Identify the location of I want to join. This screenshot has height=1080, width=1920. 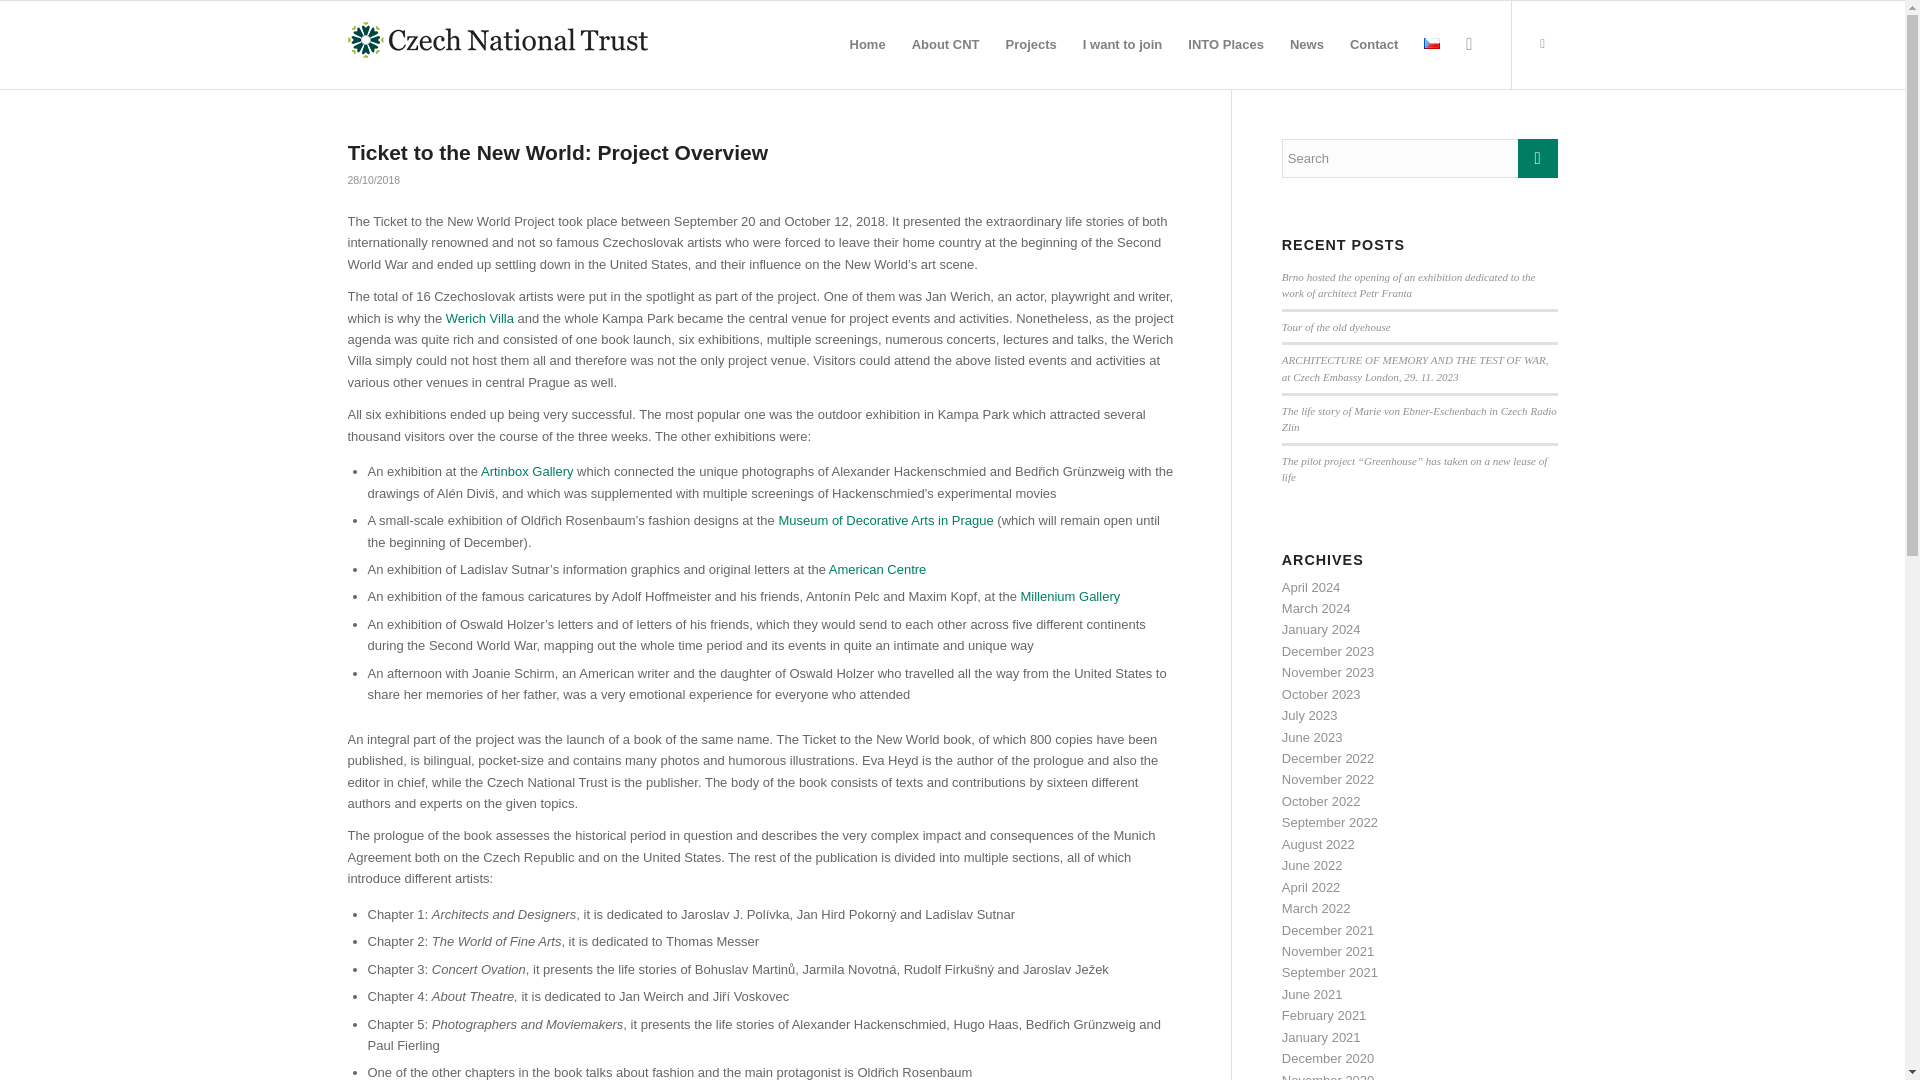
(1122, 44).